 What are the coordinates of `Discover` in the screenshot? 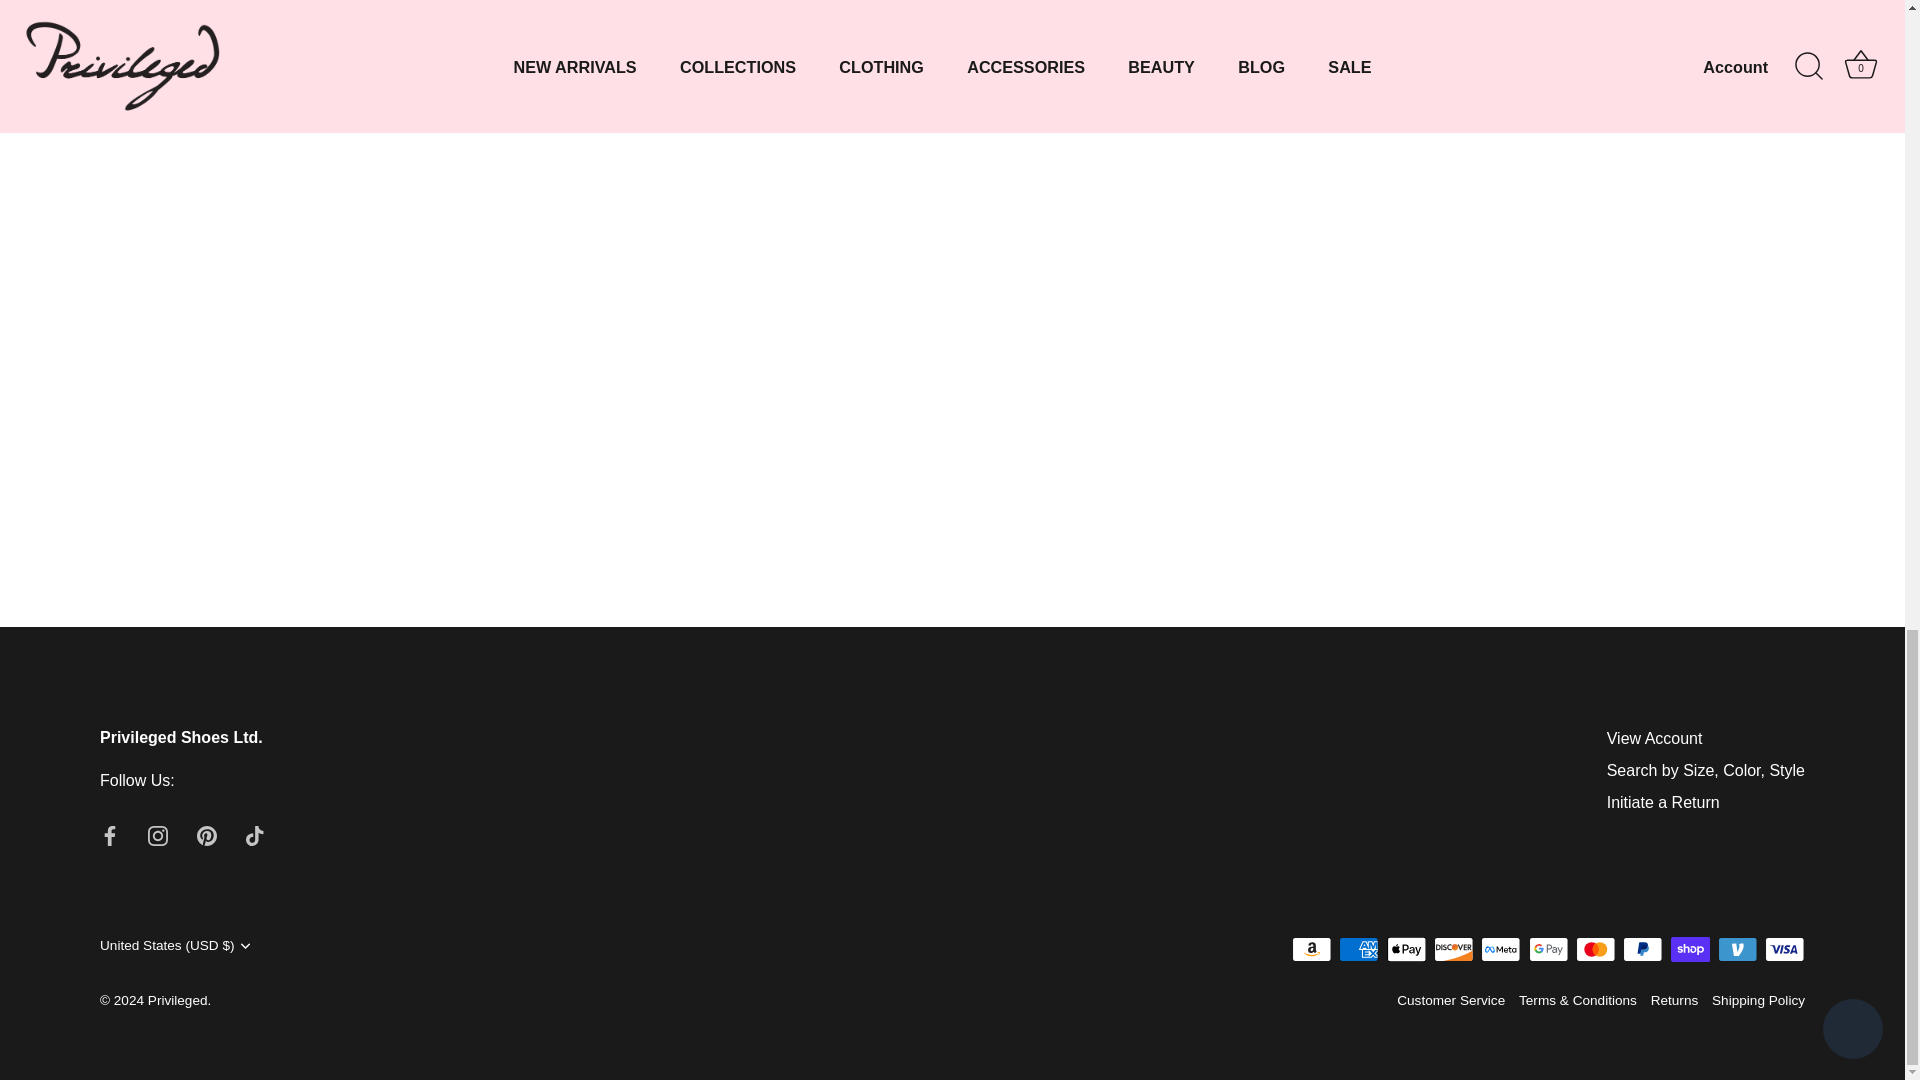 It's located at (1453, 950).